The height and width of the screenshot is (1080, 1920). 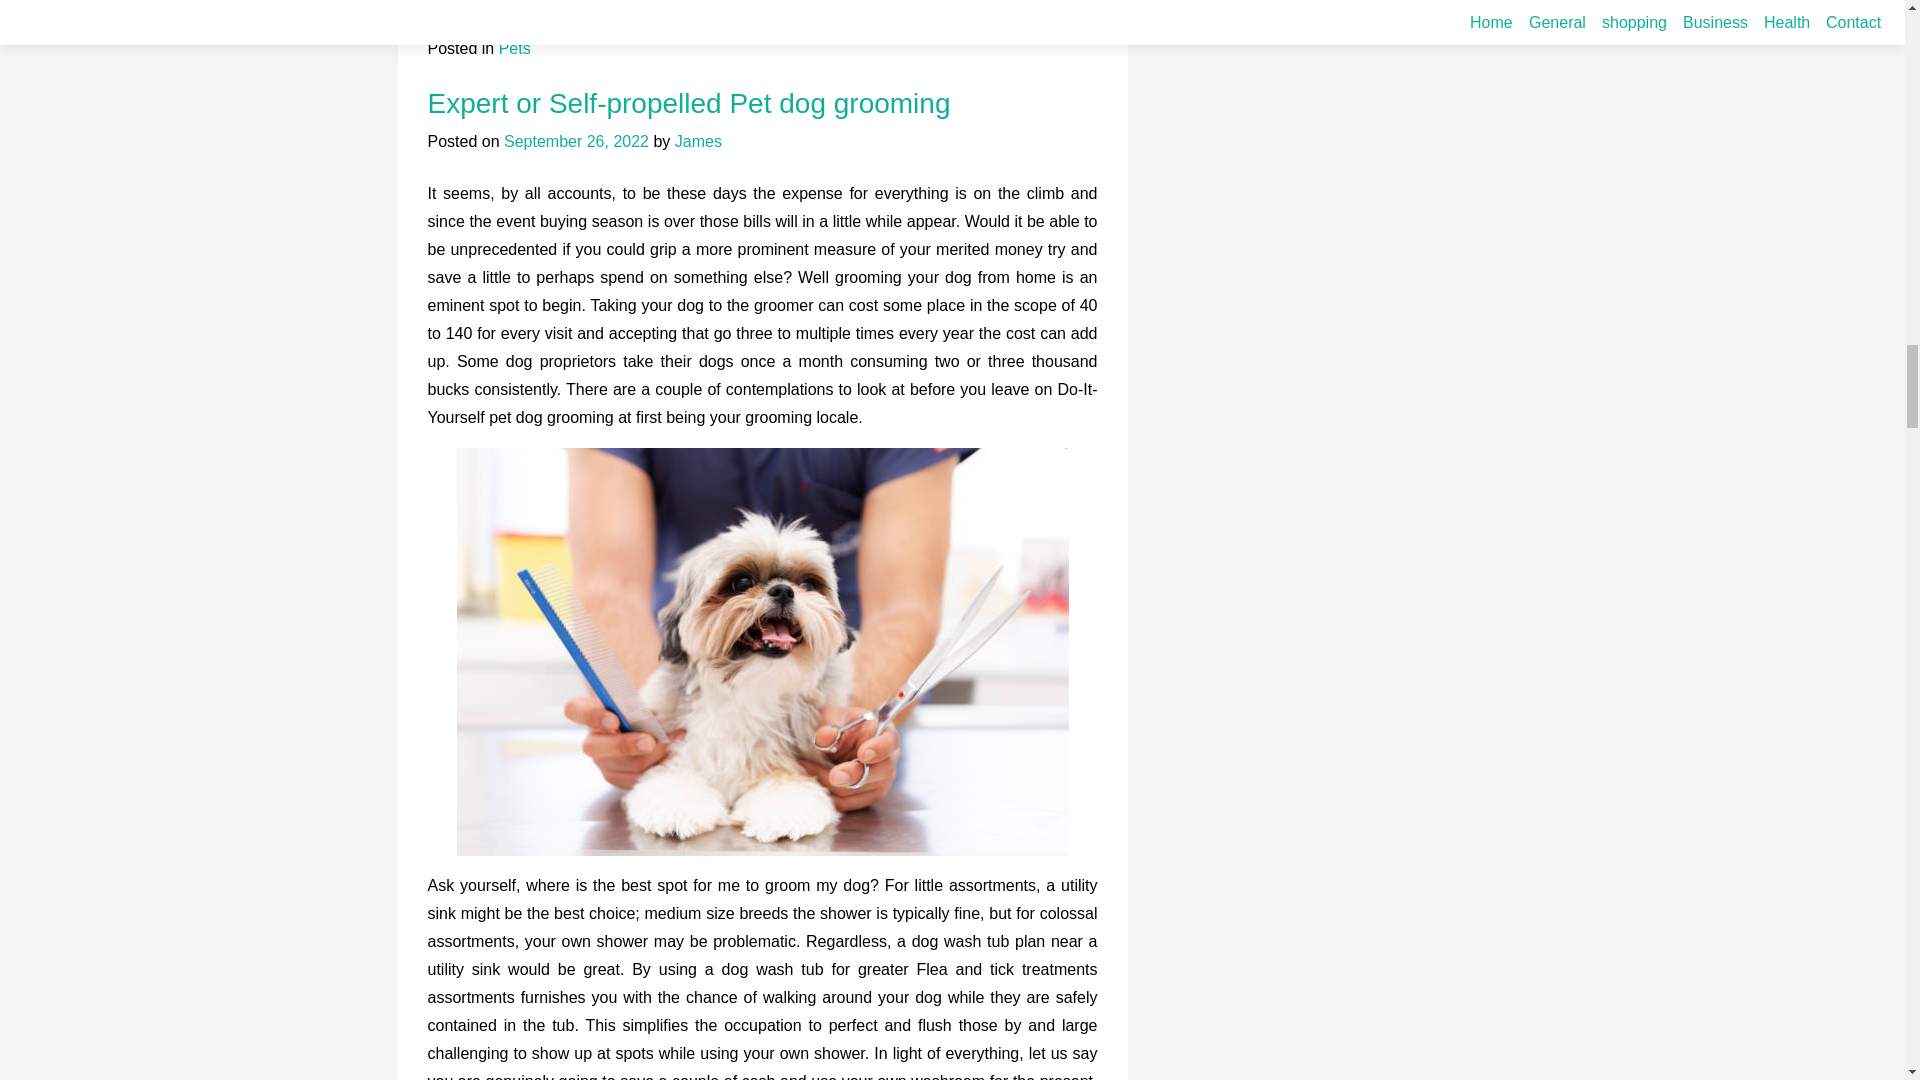 I want to click on September 26, 2022, so click(x=576, y=141).